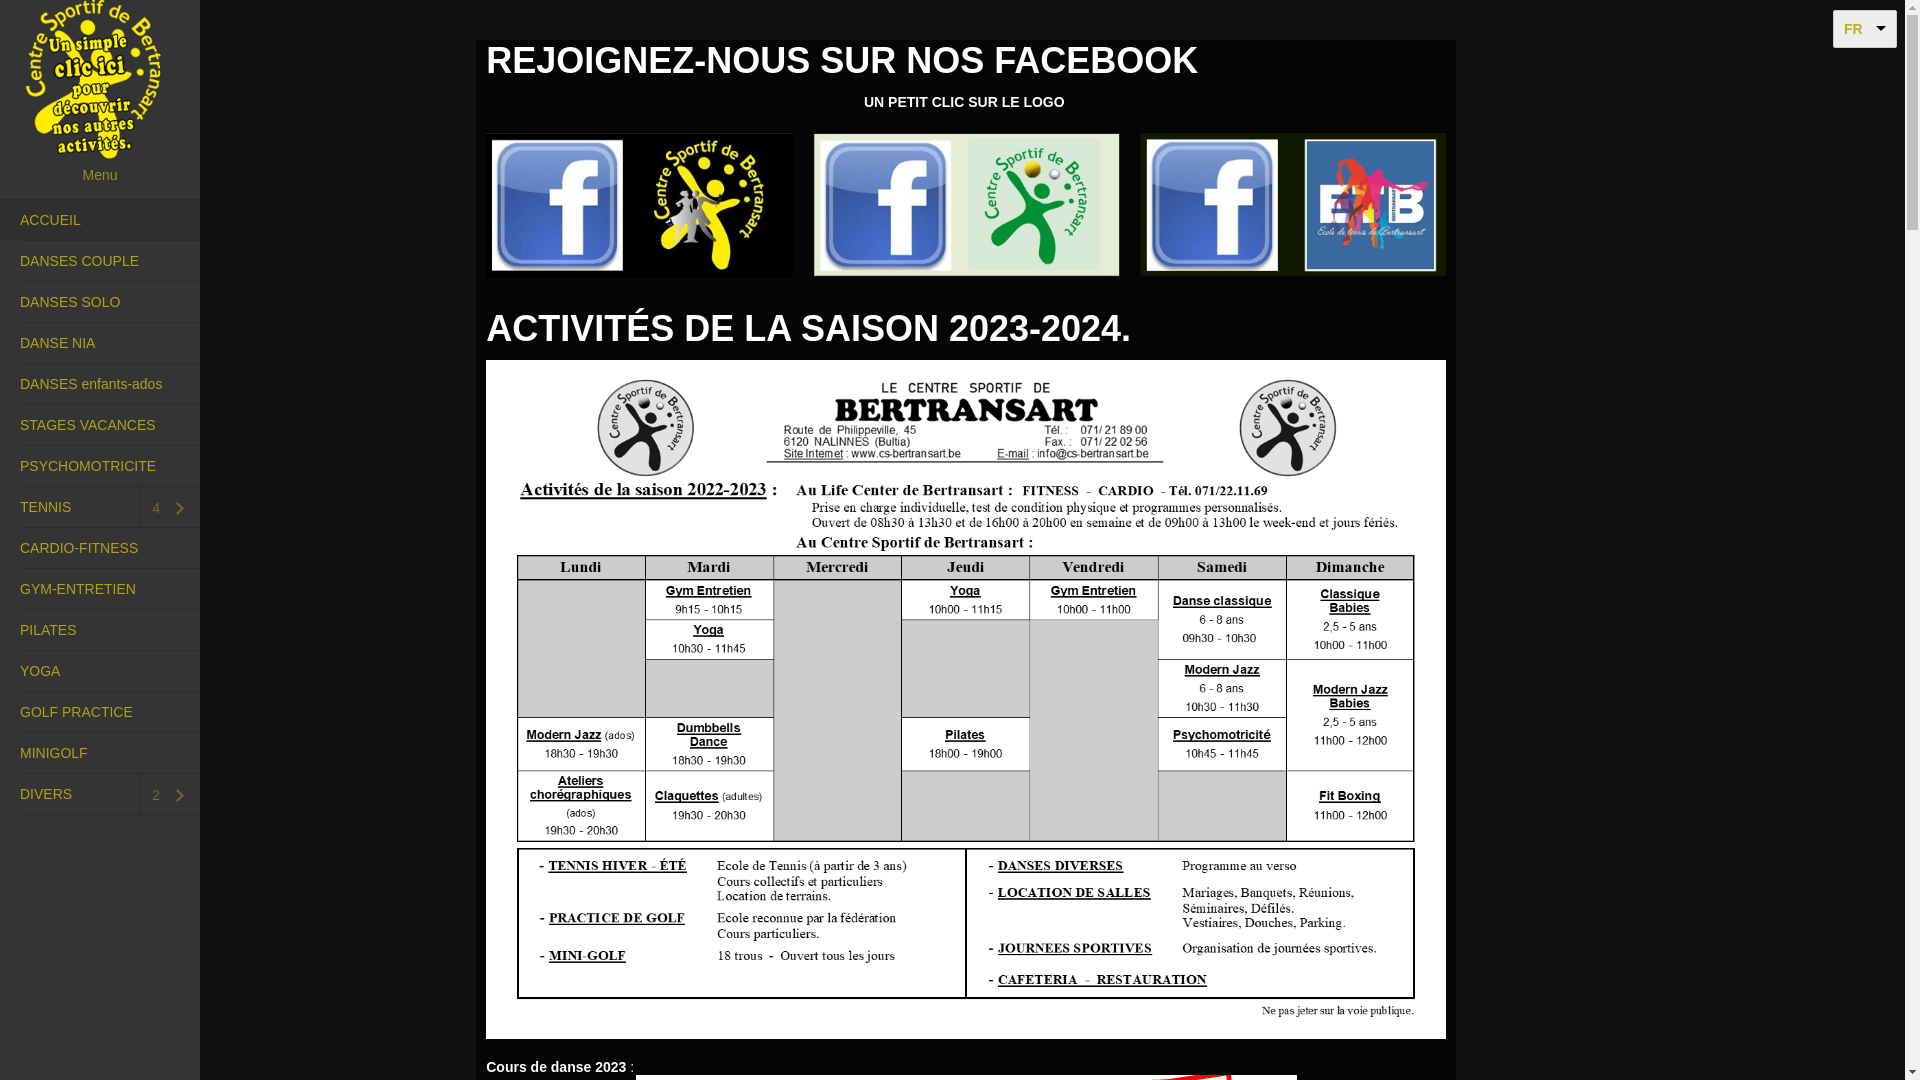 The width and height of the screenshot is (1920, 1080). Describe the element at coordinates (100, 671) in the screenshot. I see `YOGA` at that location.